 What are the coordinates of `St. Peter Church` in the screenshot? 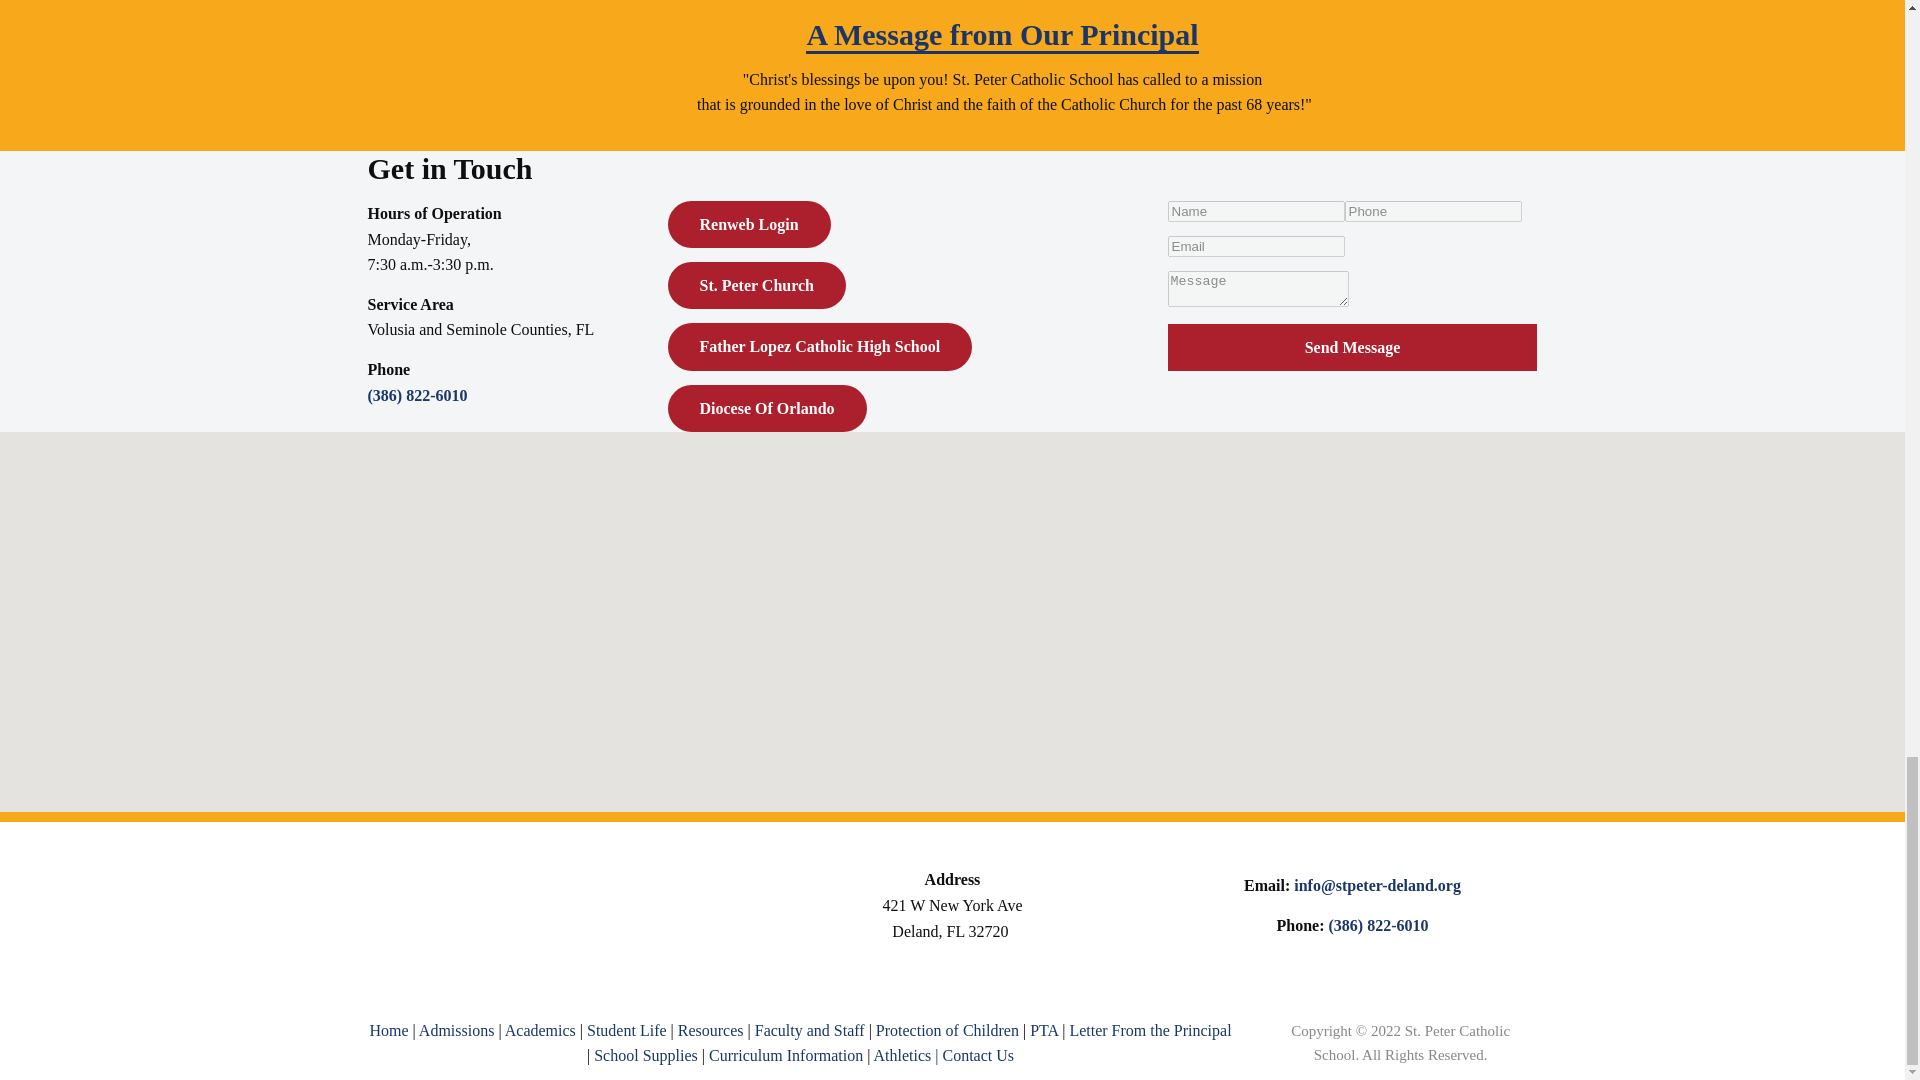 It's located at (757, 285).